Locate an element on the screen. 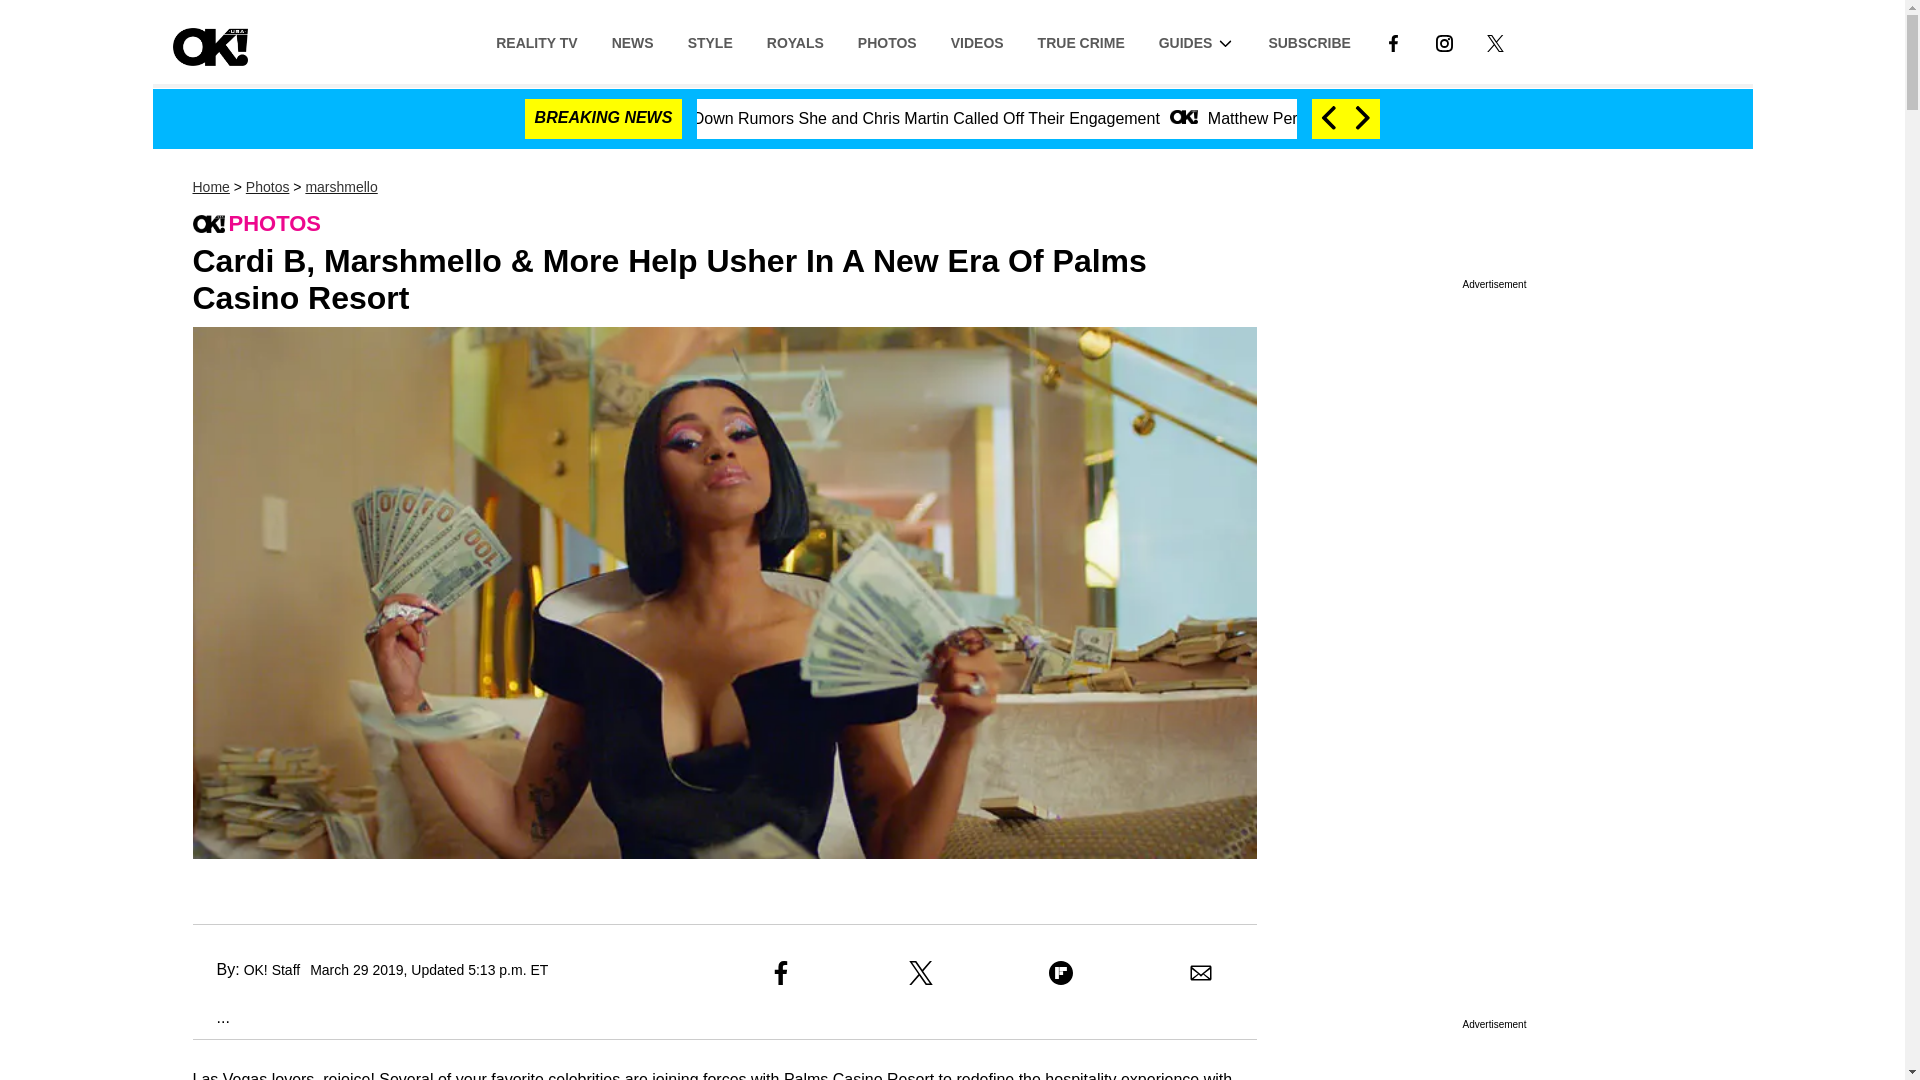 Image resolution: width=1920 pixels, height=1080 pixels. PHOTOS is located at coordinates (886, 41).